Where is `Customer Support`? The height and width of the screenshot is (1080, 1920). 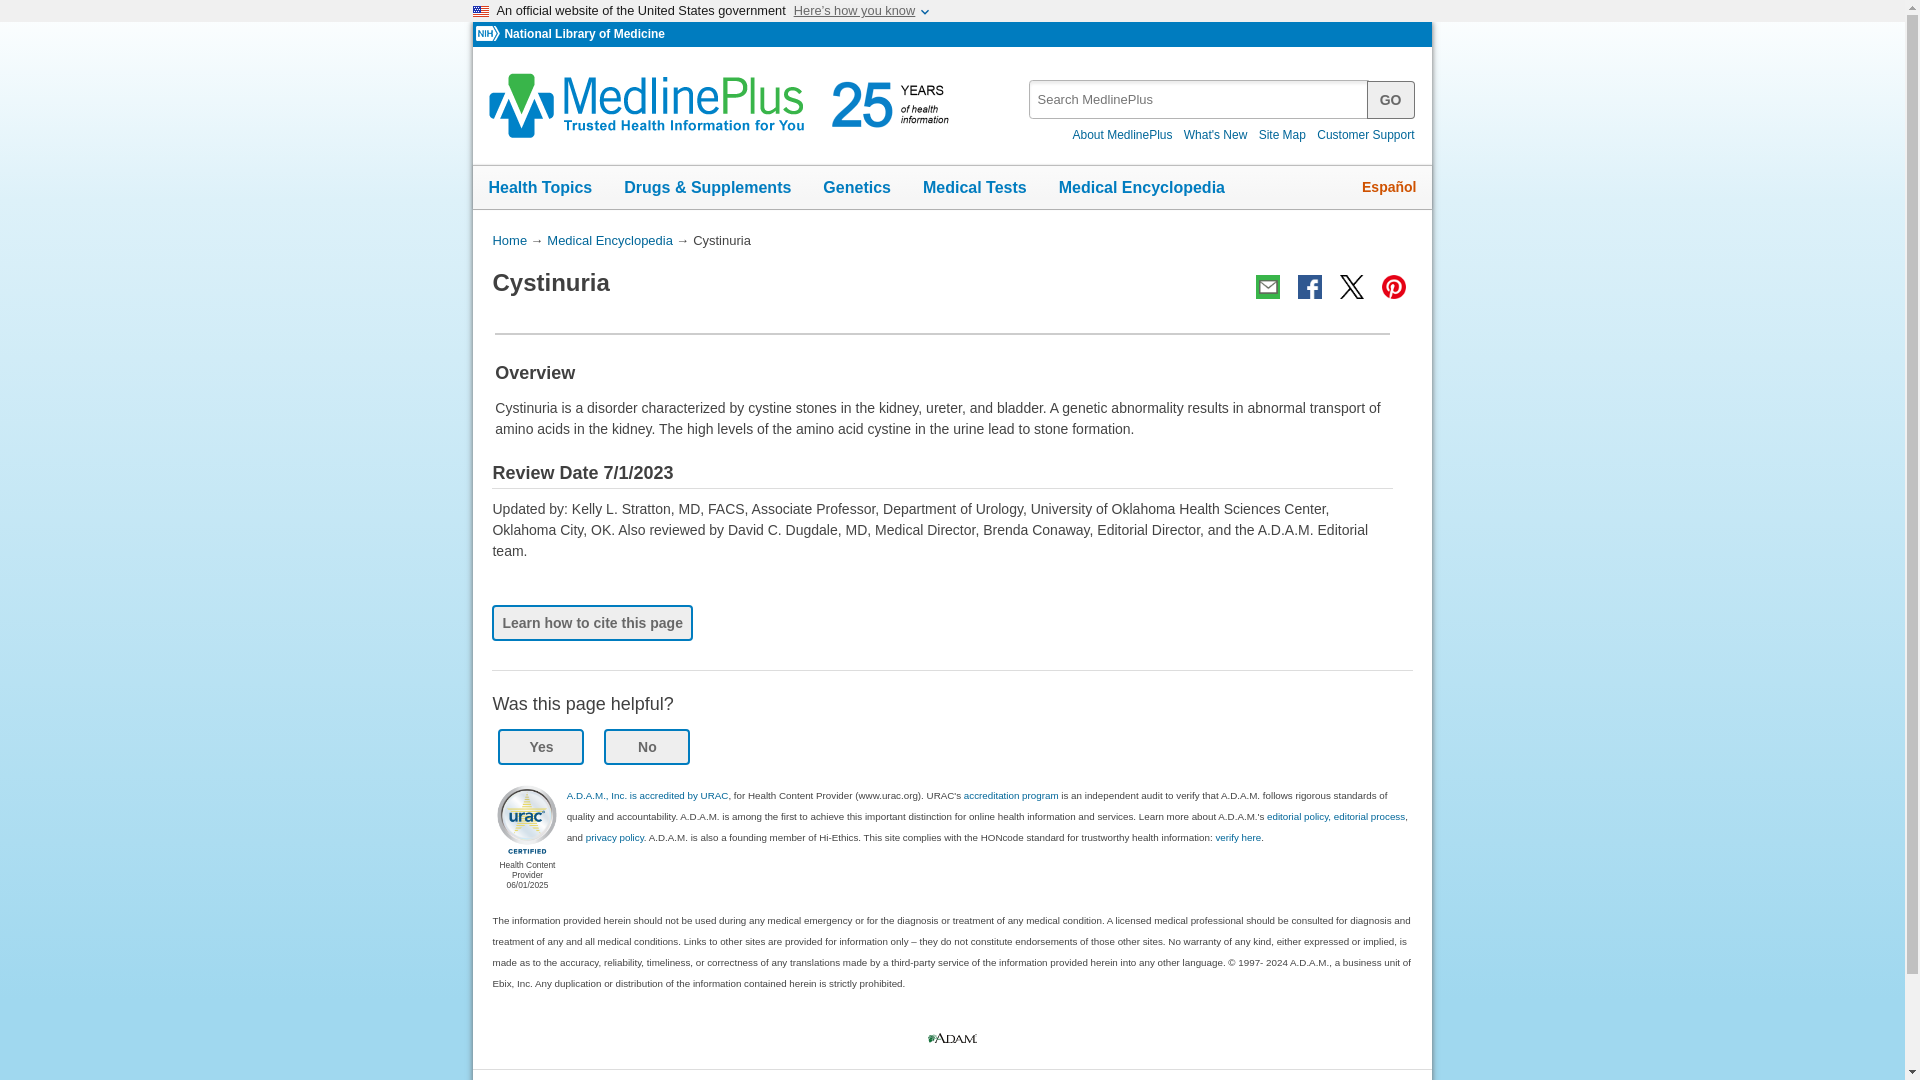
Customer Support is located at coordinates (1366, 134).